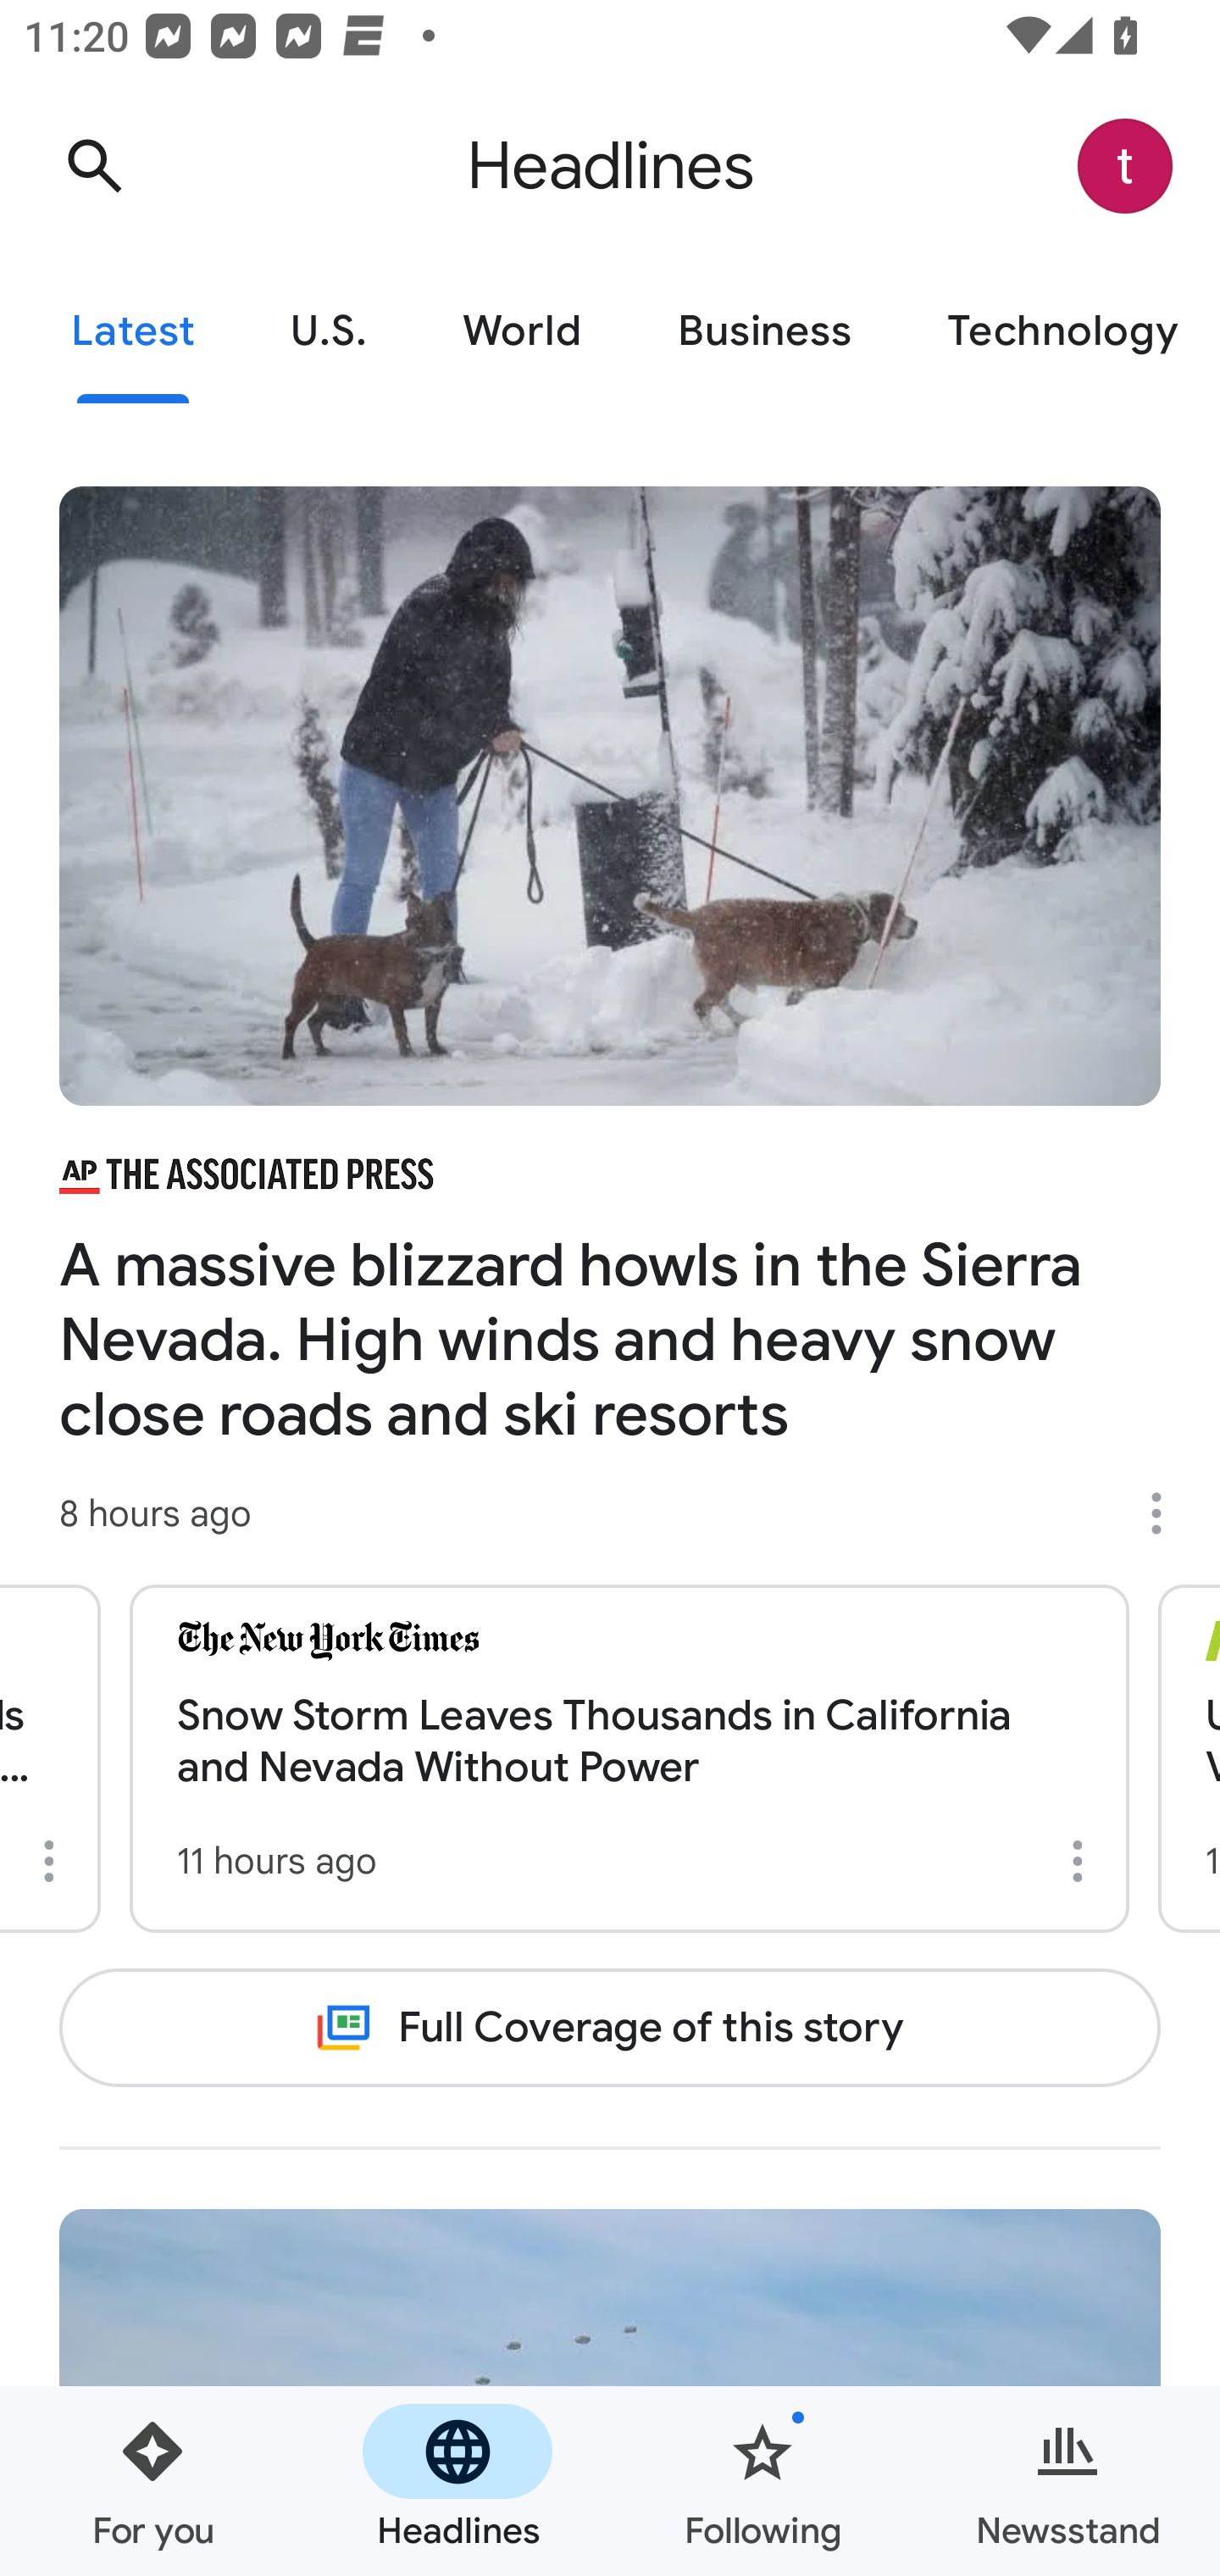 This screenshot has height=2576, width=1220. What do you see at coordinates (1084, 1861) in the screenshot?
I see `More options` at bounding box center [1084, 1861].